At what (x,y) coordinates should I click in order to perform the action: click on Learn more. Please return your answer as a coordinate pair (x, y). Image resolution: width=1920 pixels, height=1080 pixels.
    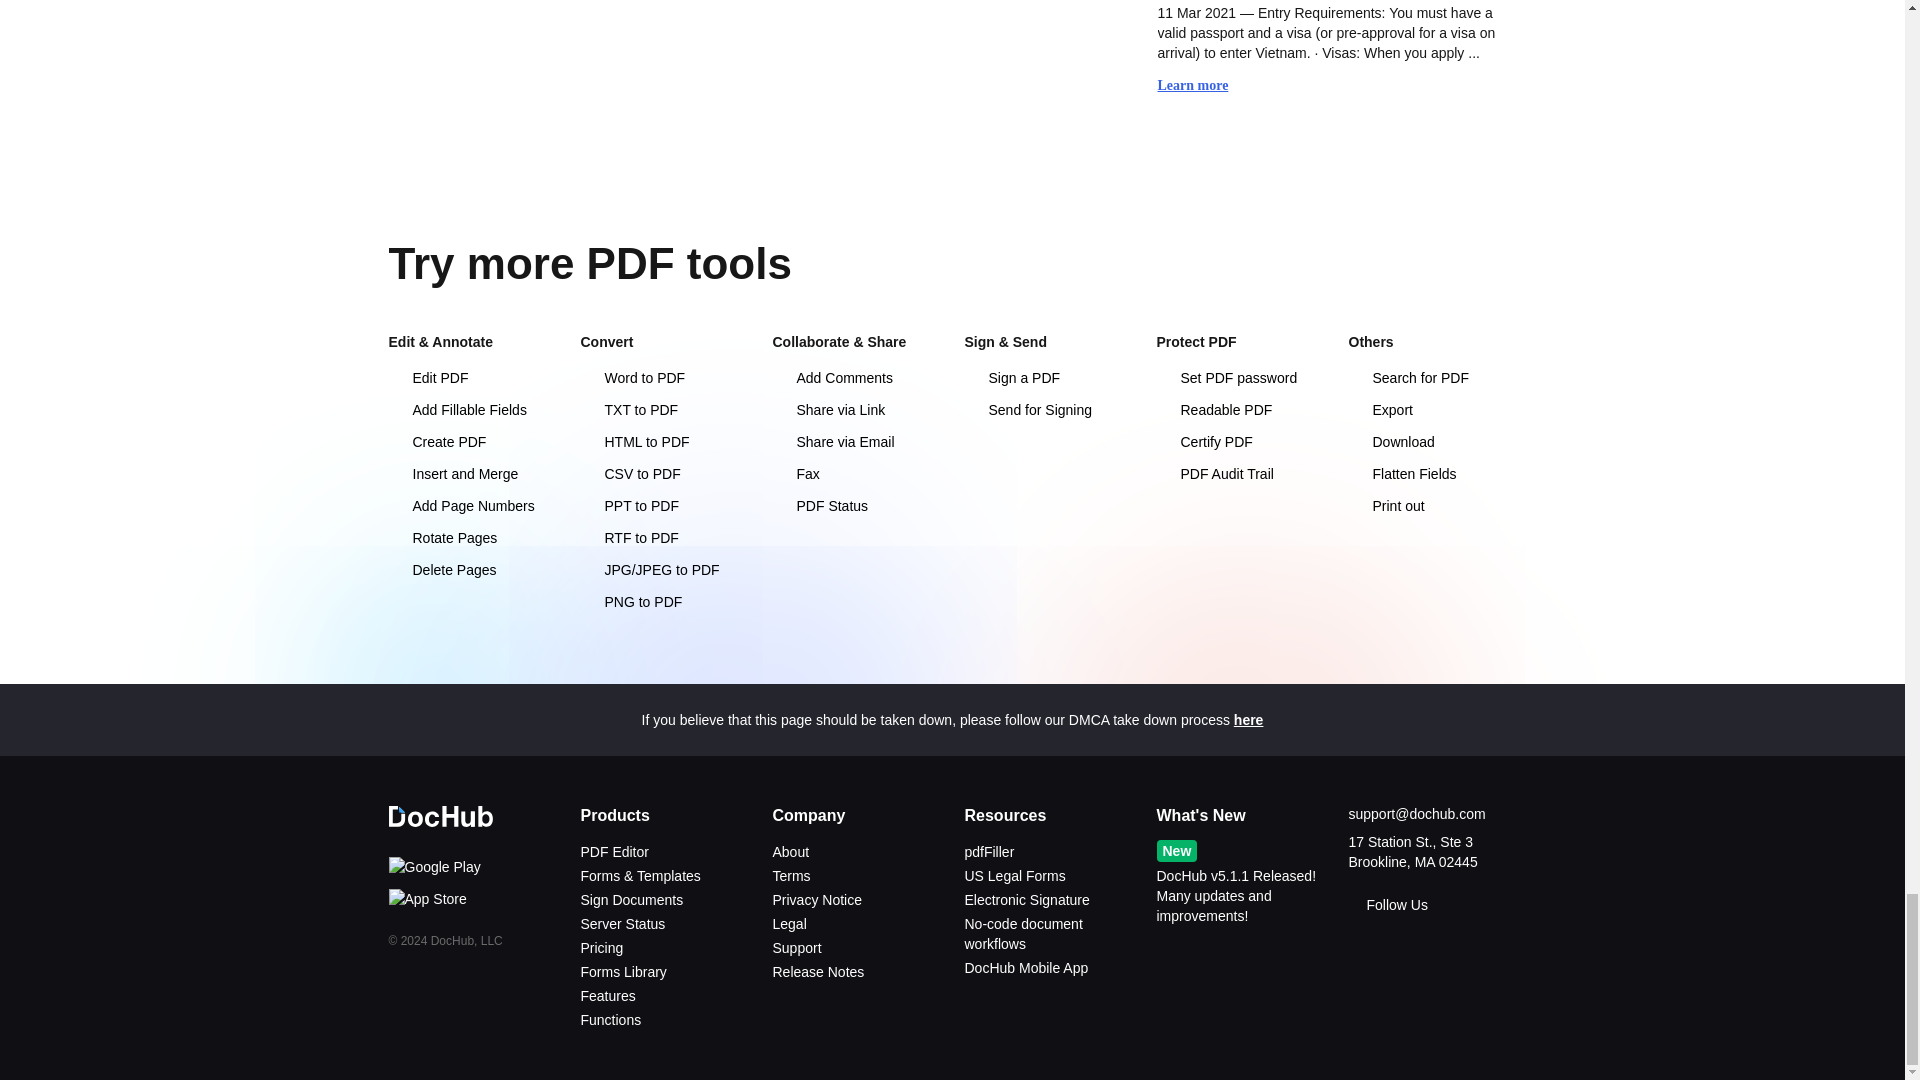
    Looking at the image, I should click on (1202, 86).